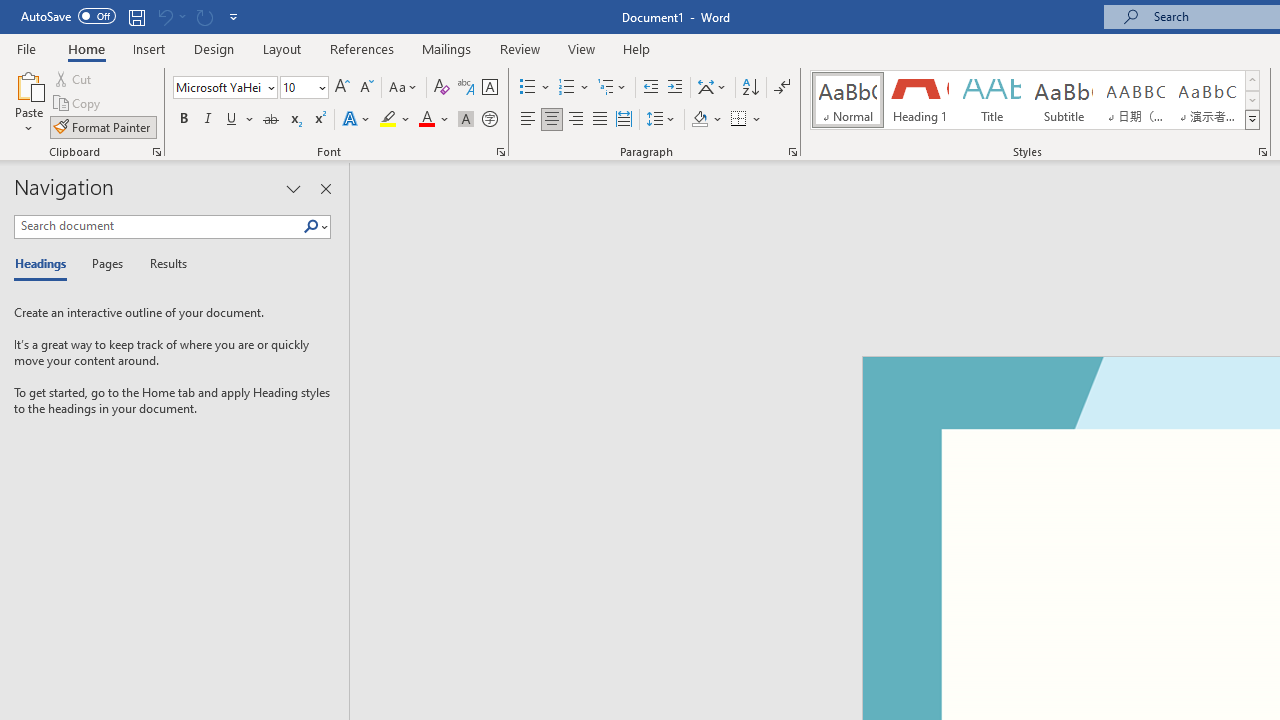  Describe the element at coordinates (232, 120) in the screenshot. I see `Underline` at that location.